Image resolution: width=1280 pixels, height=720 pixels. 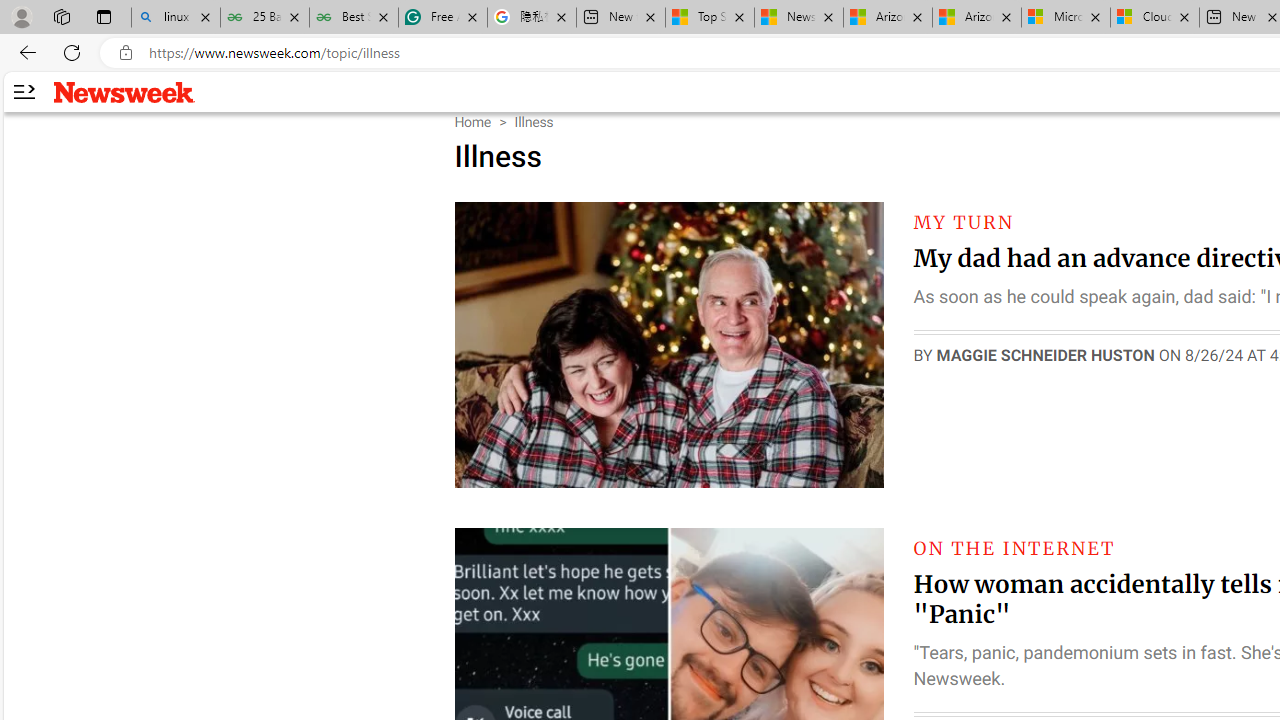 I want to click on Microsoft Services Agreement, so click(x=1065, y=18).